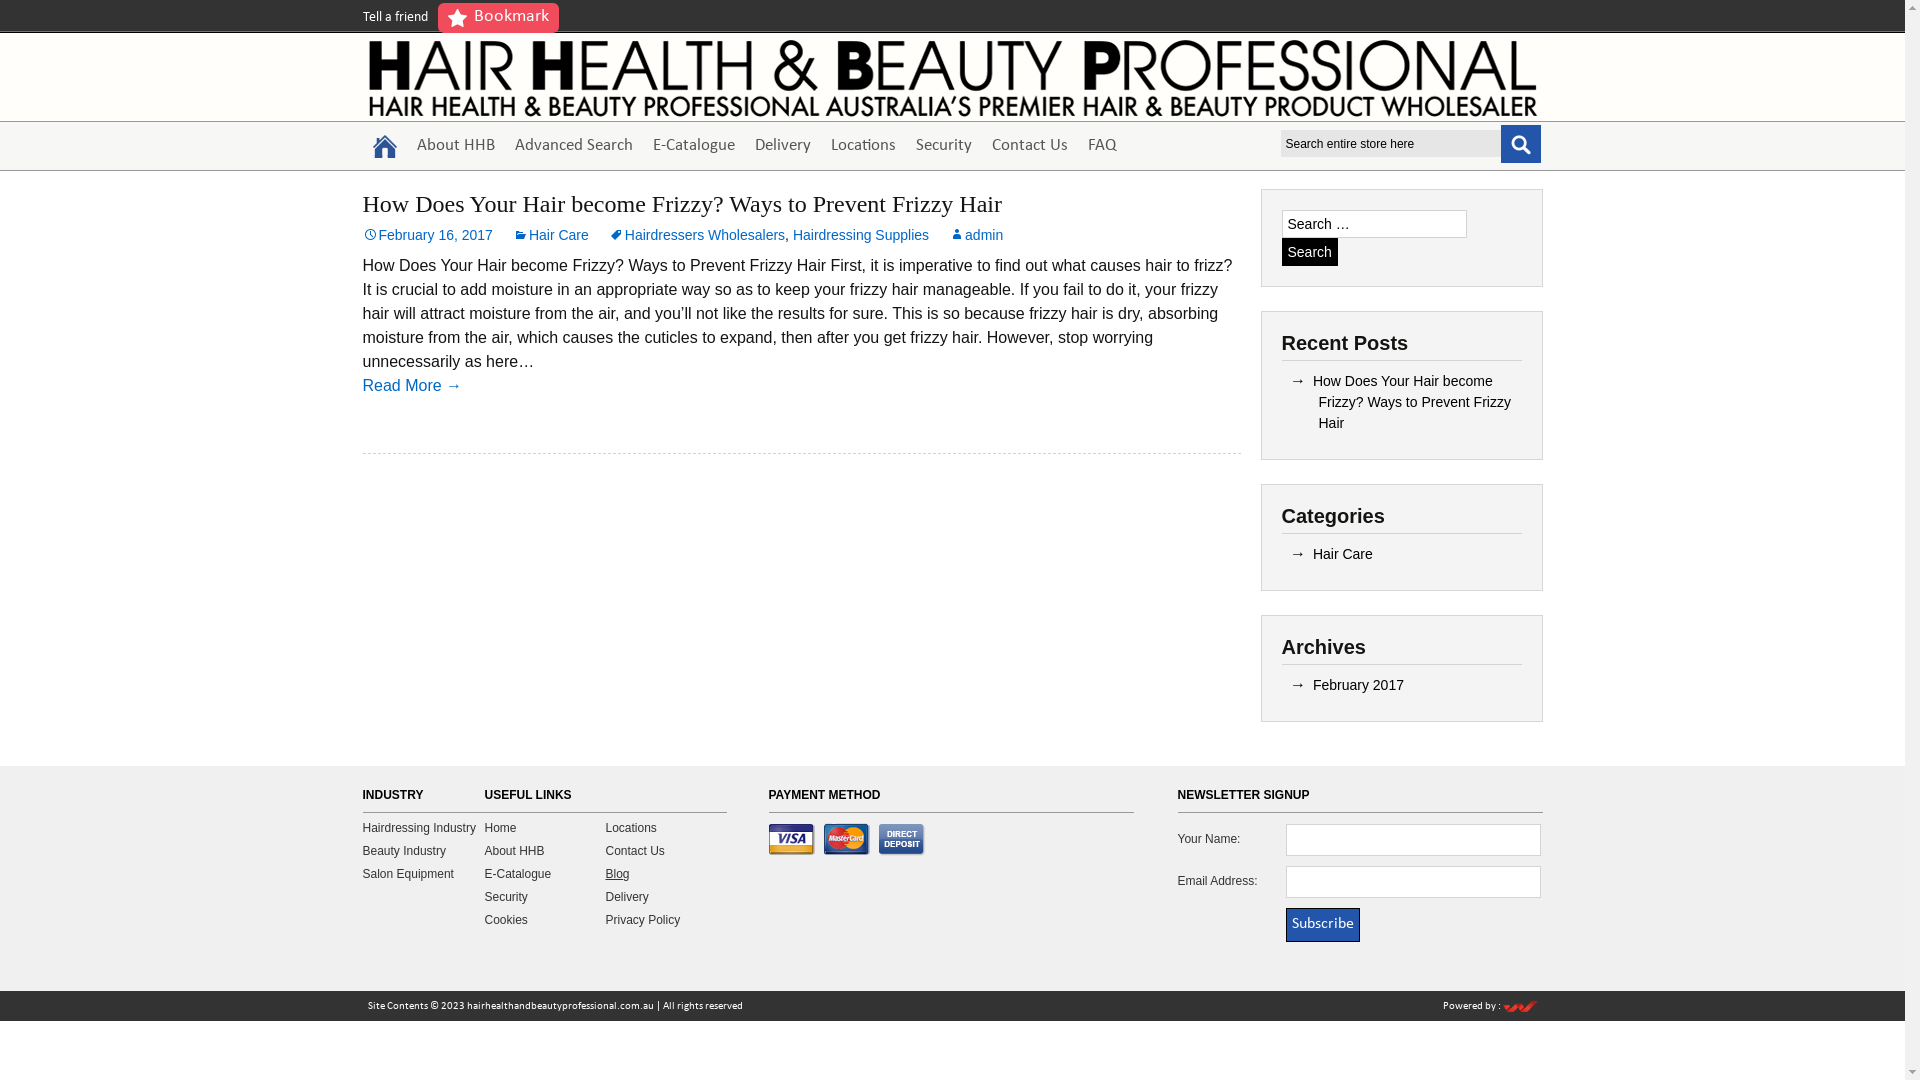 Image resolution: width=1920 pixels, height=1080 pixels. What do you see at coordinates (1102, 146) in the screenshot?
I see `FAQ` at bounding box center [1102, 146].